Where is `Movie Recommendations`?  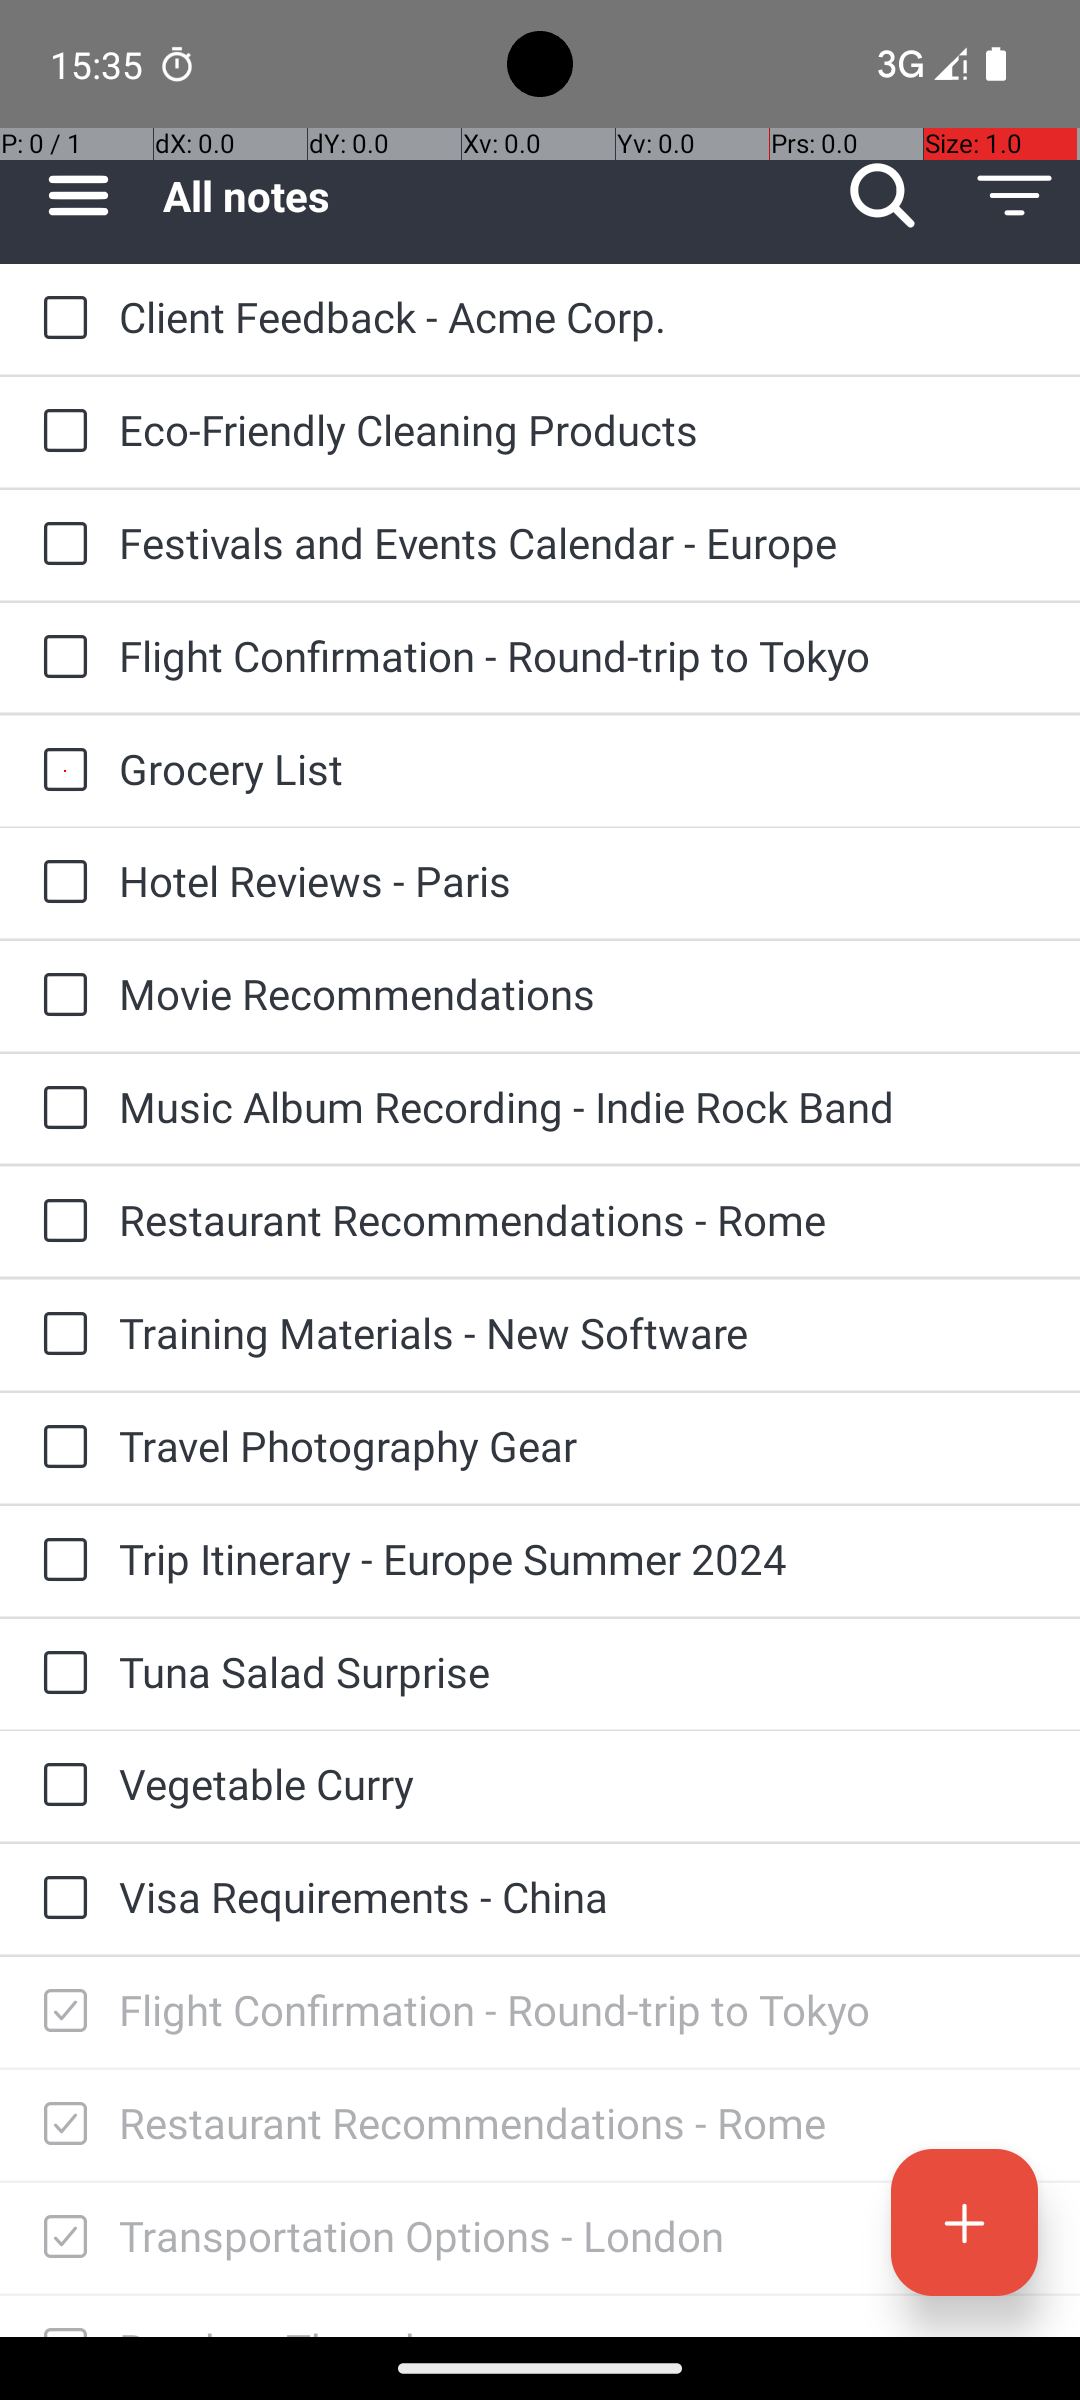 Movie Recommendations is located at coordinates (580, 994).